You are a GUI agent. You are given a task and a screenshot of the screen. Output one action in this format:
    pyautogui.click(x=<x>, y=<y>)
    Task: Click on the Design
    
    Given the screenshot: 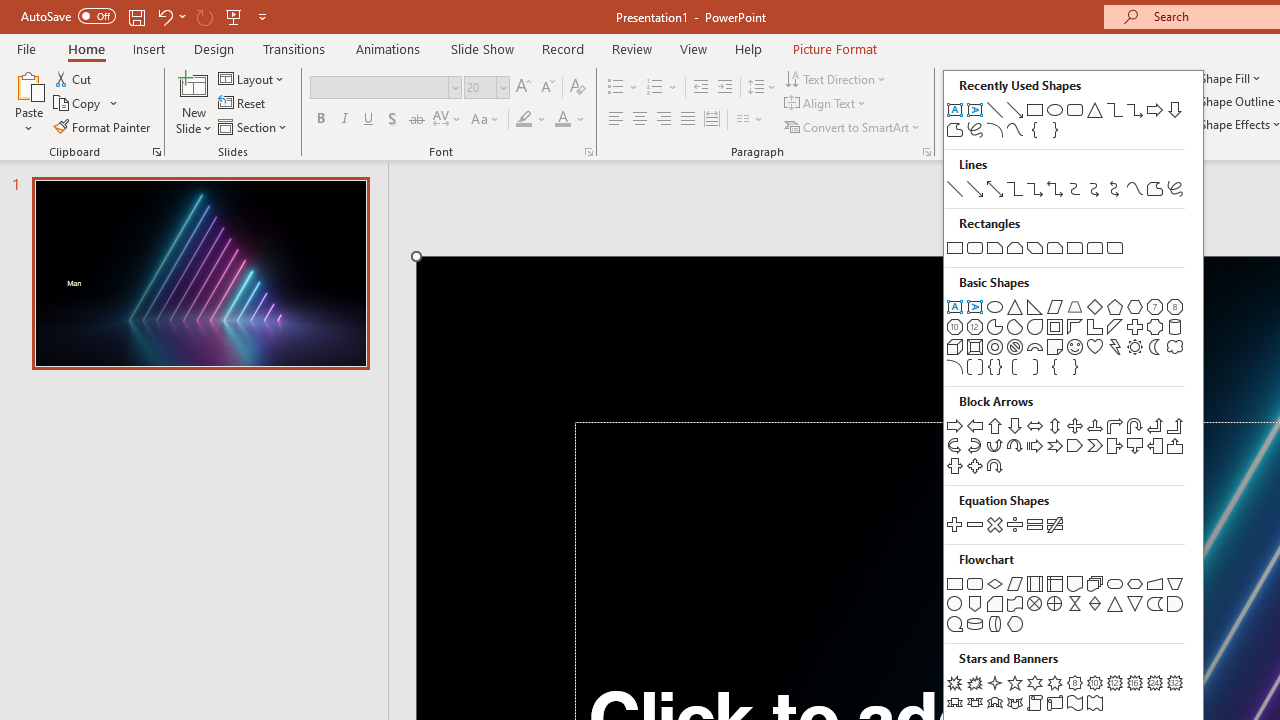 What is the action you would take?
    pyautogui.click(x=214, y=48)
    